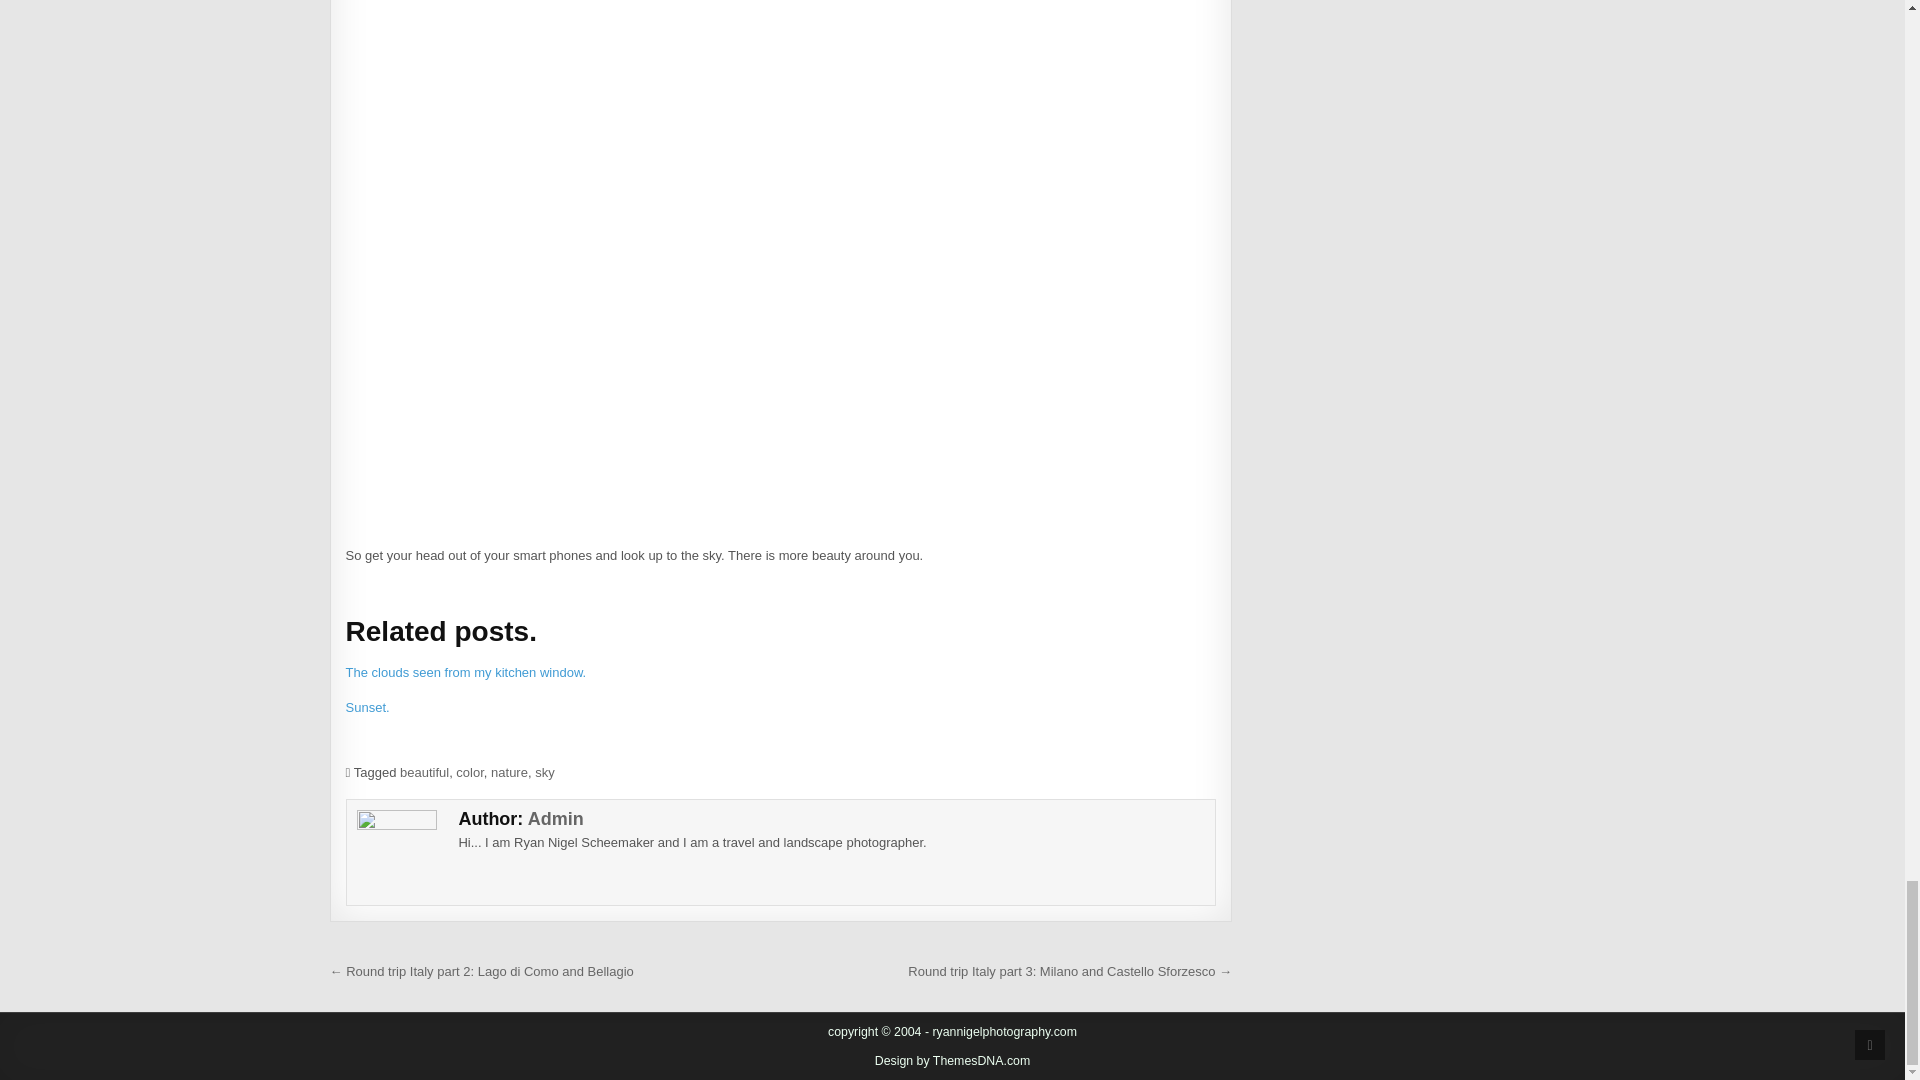 The width and height of the screenshot is (1920, 1080). Describe the element at coordinates (544, 772) in the screenshot. I see `sky` at that location.